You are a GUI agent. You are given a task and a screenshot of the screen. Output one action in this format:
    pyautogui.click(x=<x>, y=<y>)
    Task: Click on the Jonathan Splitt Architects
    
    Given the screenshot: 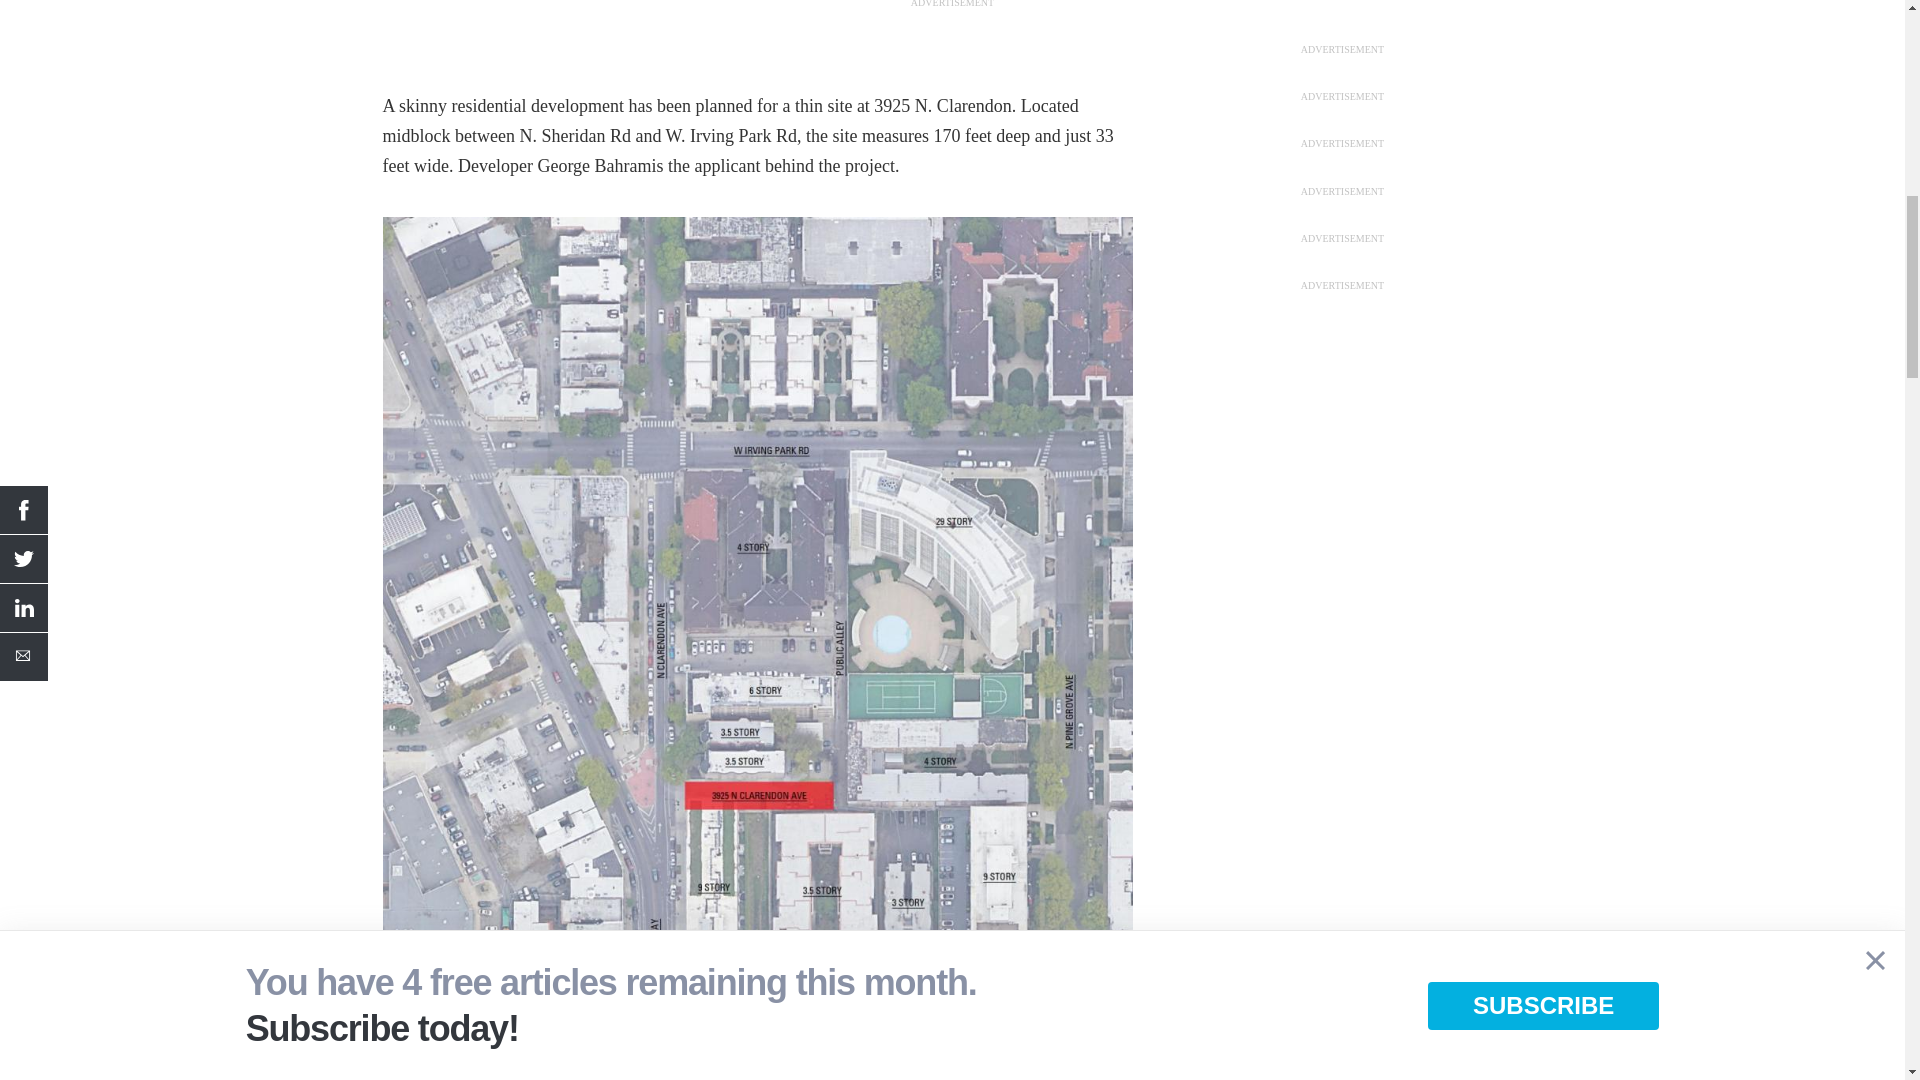 What is the action you would take?
    pyautogui.click(x=757, y=740)
    